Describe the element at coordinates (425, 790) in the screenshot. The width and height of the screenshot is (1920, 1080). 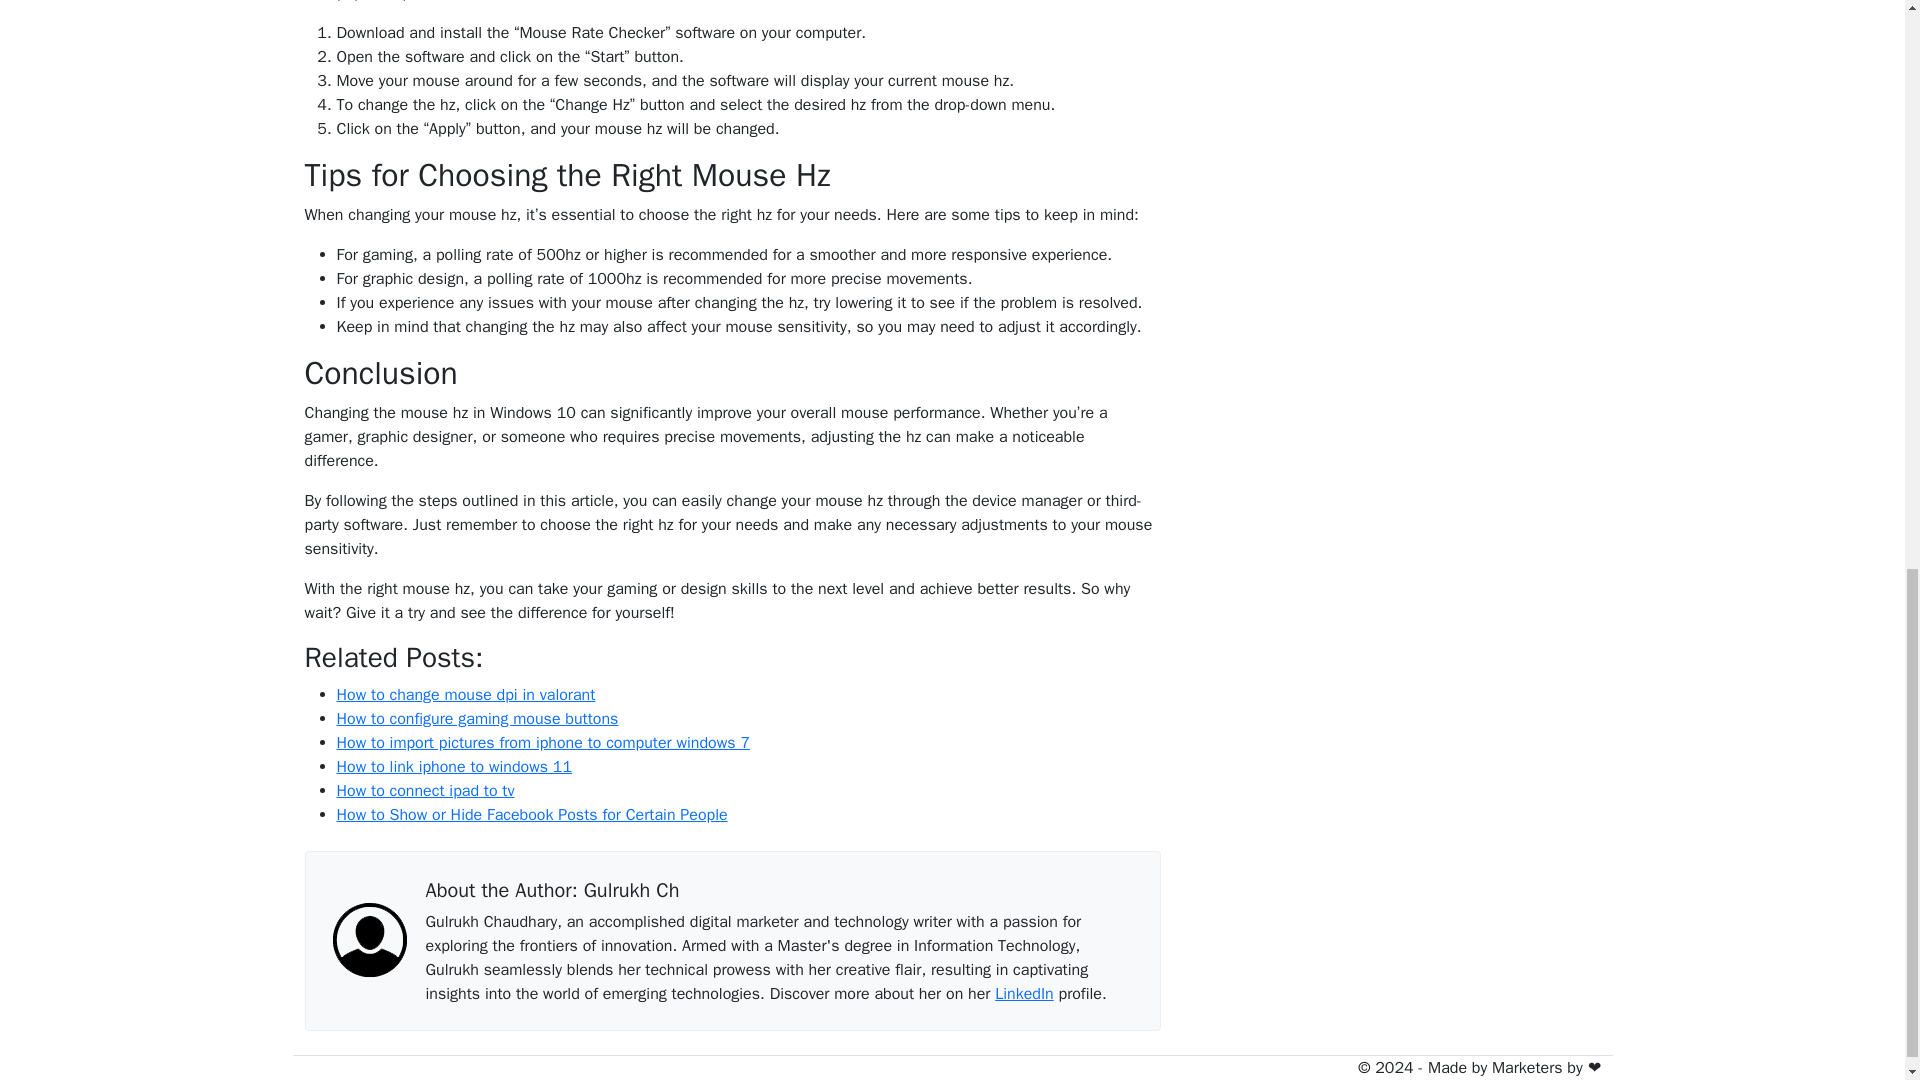
I see `How to connect ipad to tv` at that location.